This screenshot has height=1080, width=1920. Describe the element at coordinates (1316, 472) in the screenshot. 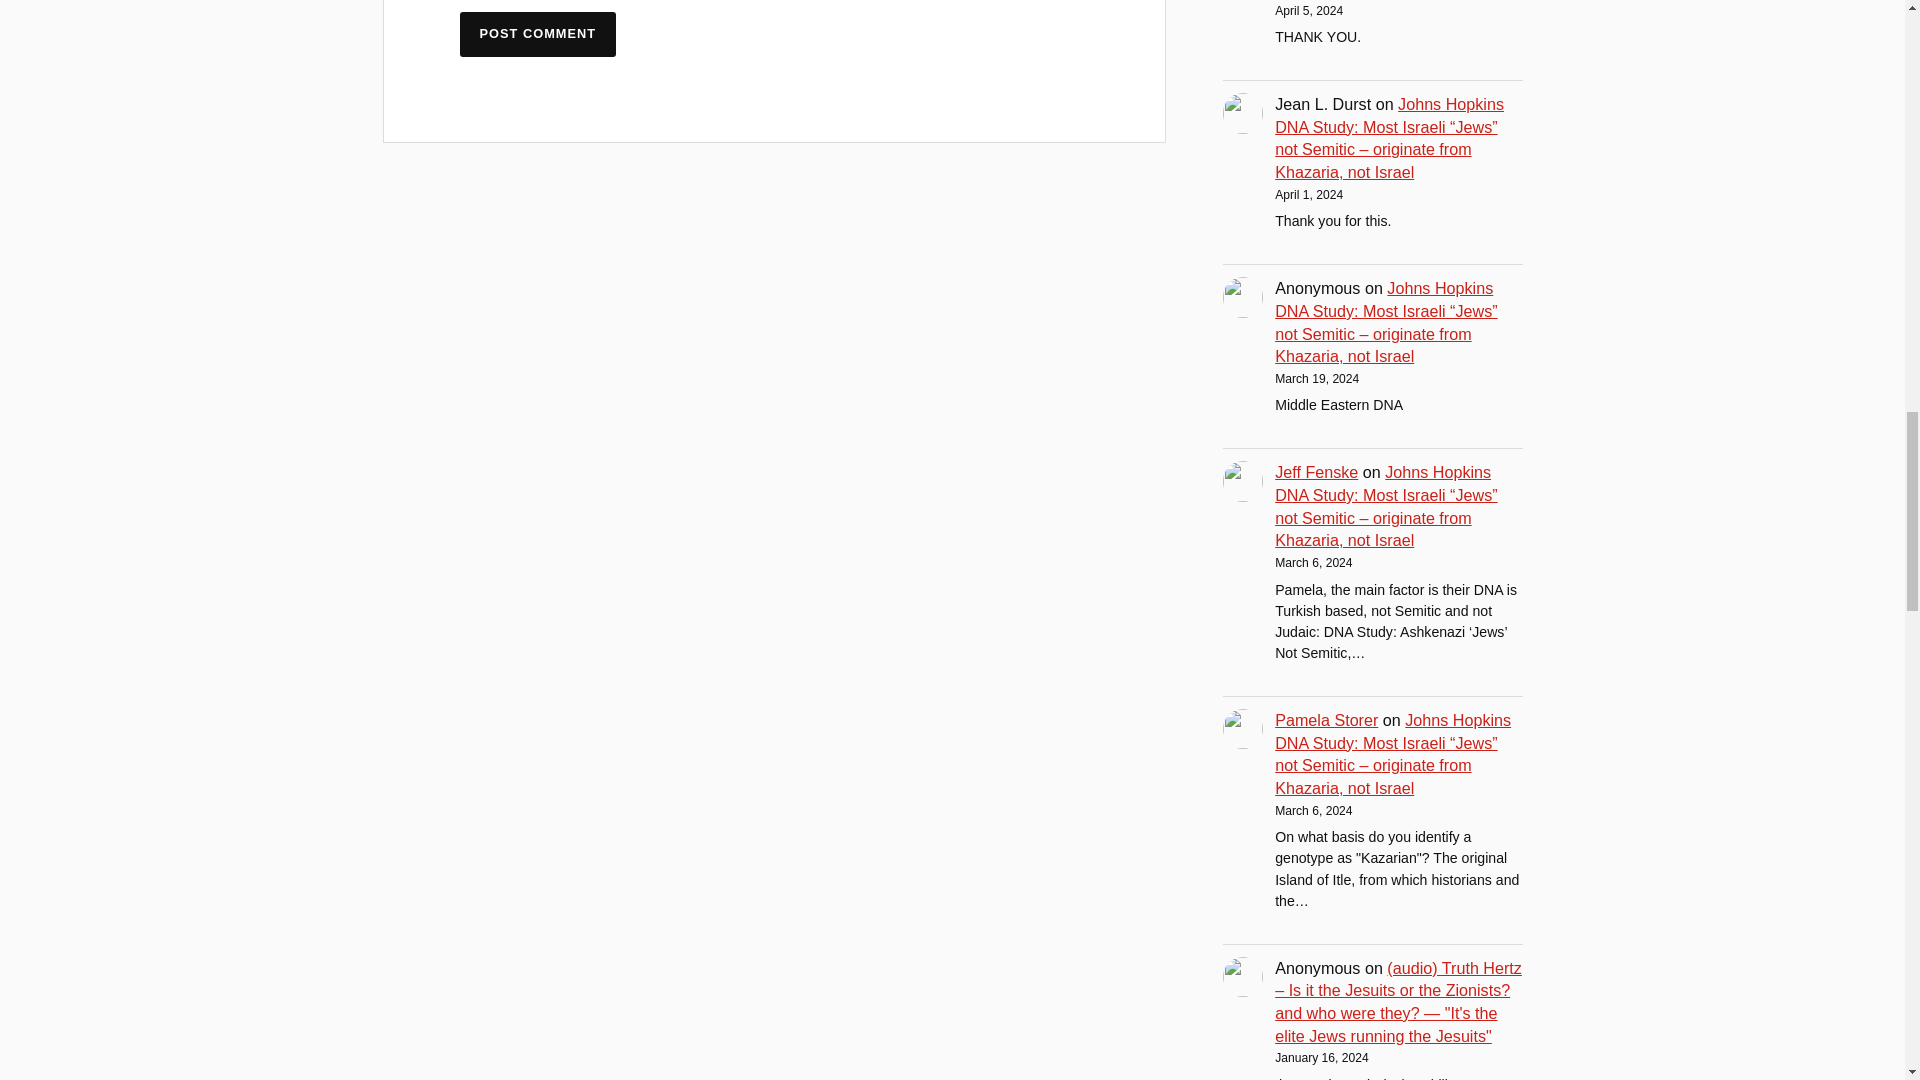

I see `Jeff Fenske` at that location.